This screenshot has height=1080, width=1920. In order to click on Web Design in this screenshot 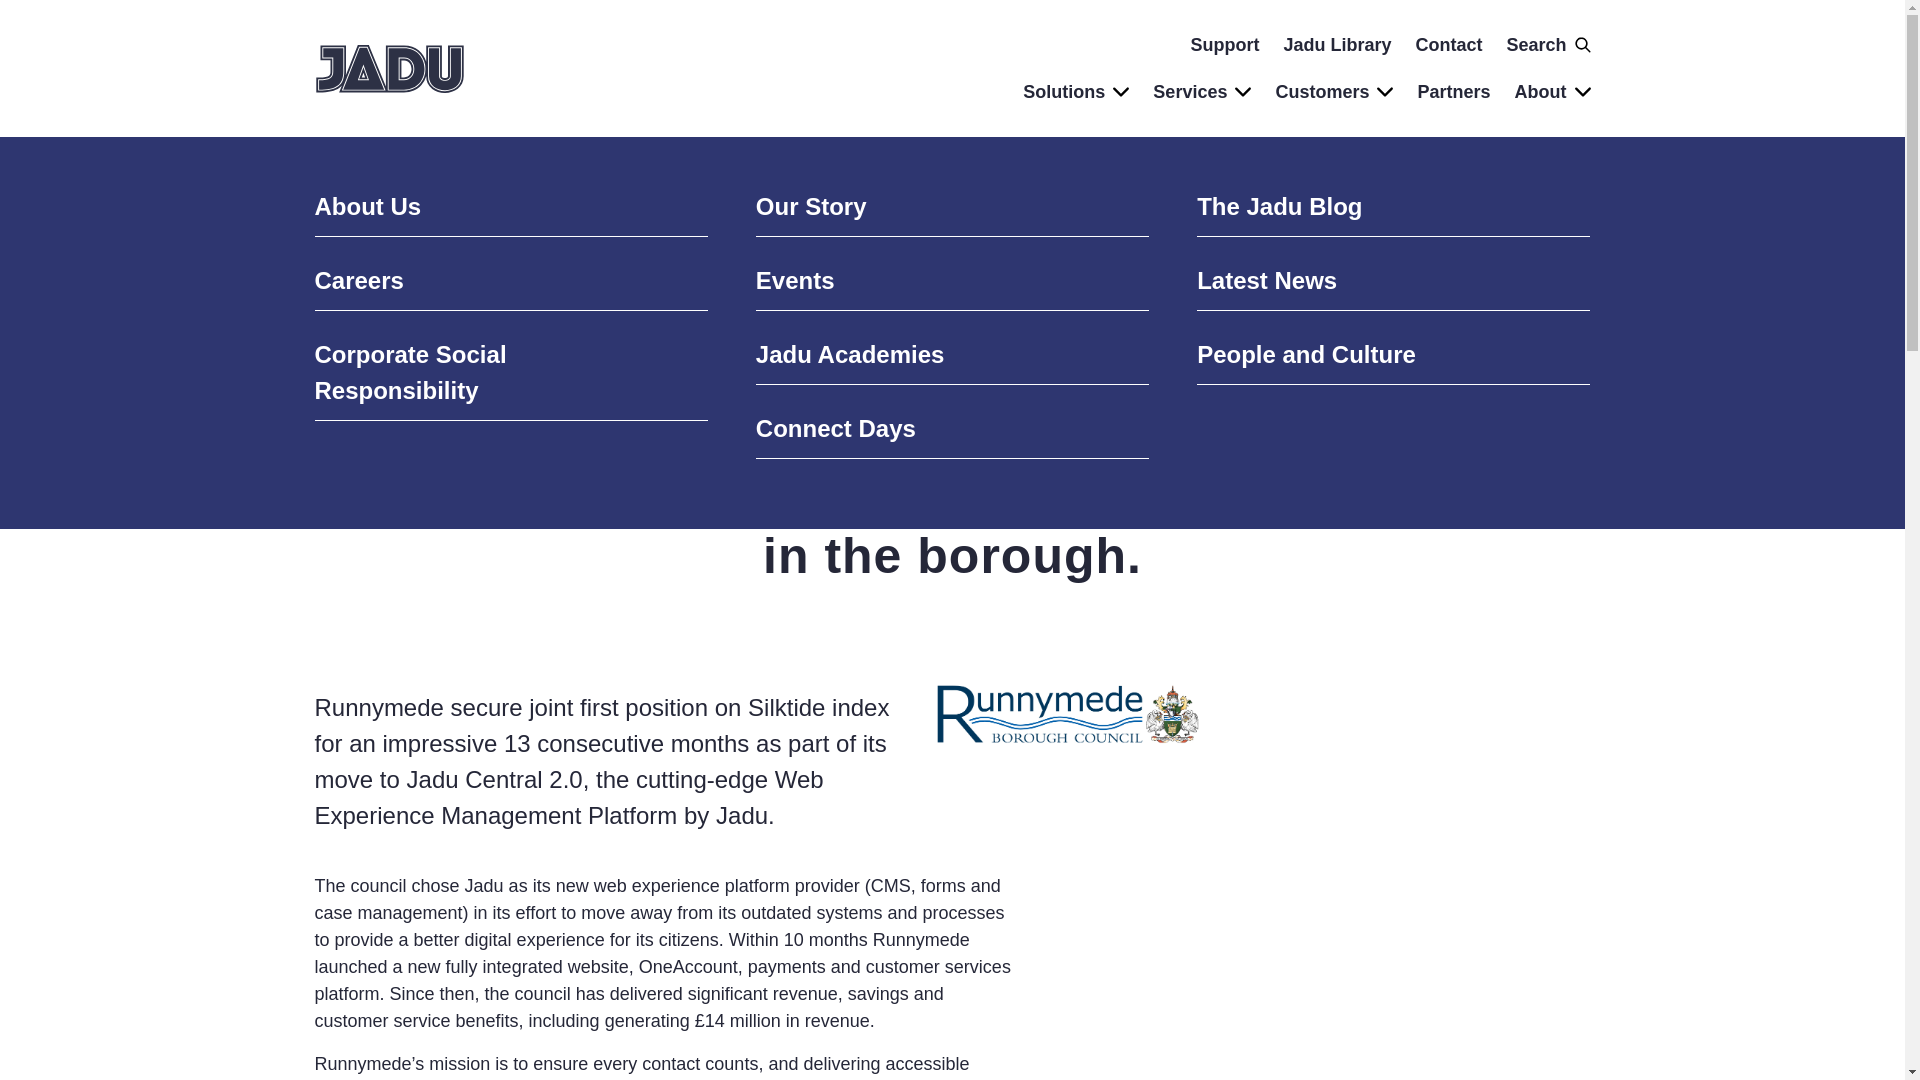, I will do `click(1392, 435)`.